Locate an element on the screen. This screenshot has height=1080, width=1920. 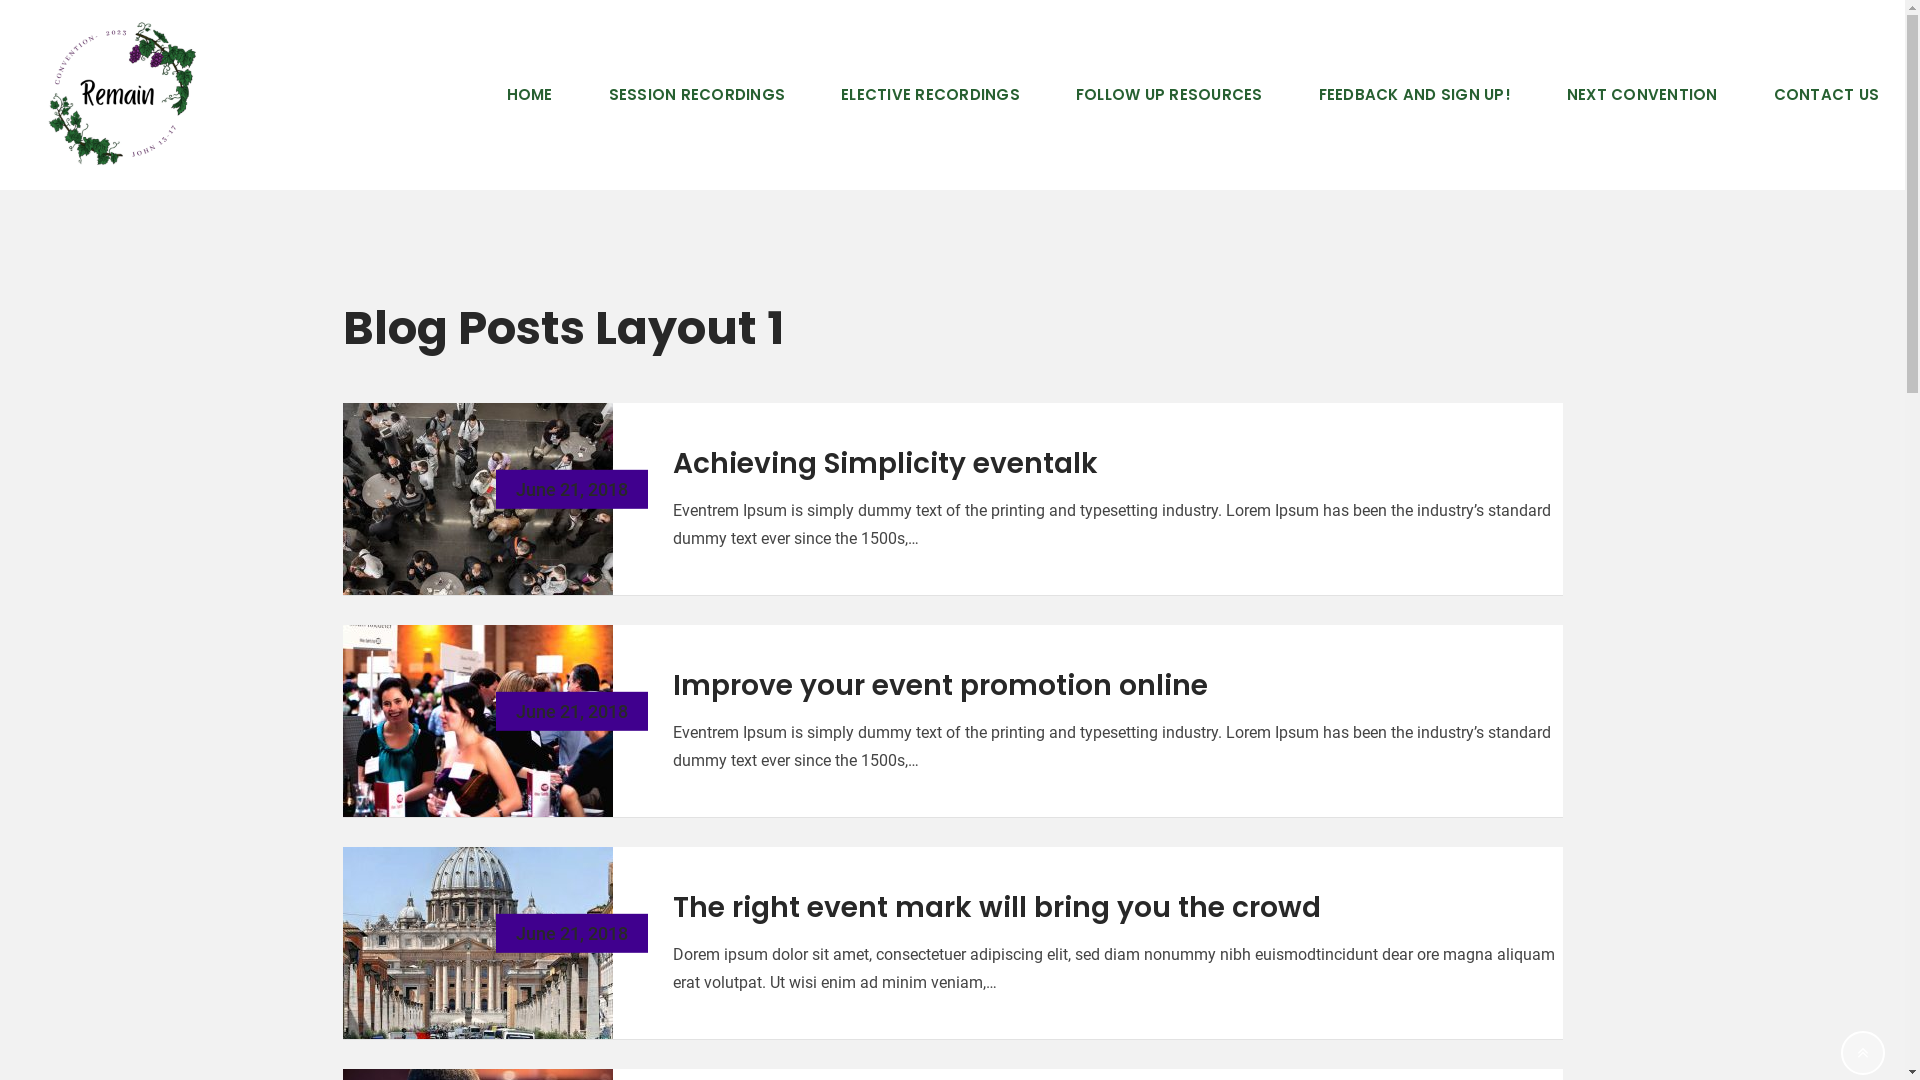
FEEDBACK AND SIGN UP! is located at coordinates (1414, 95).